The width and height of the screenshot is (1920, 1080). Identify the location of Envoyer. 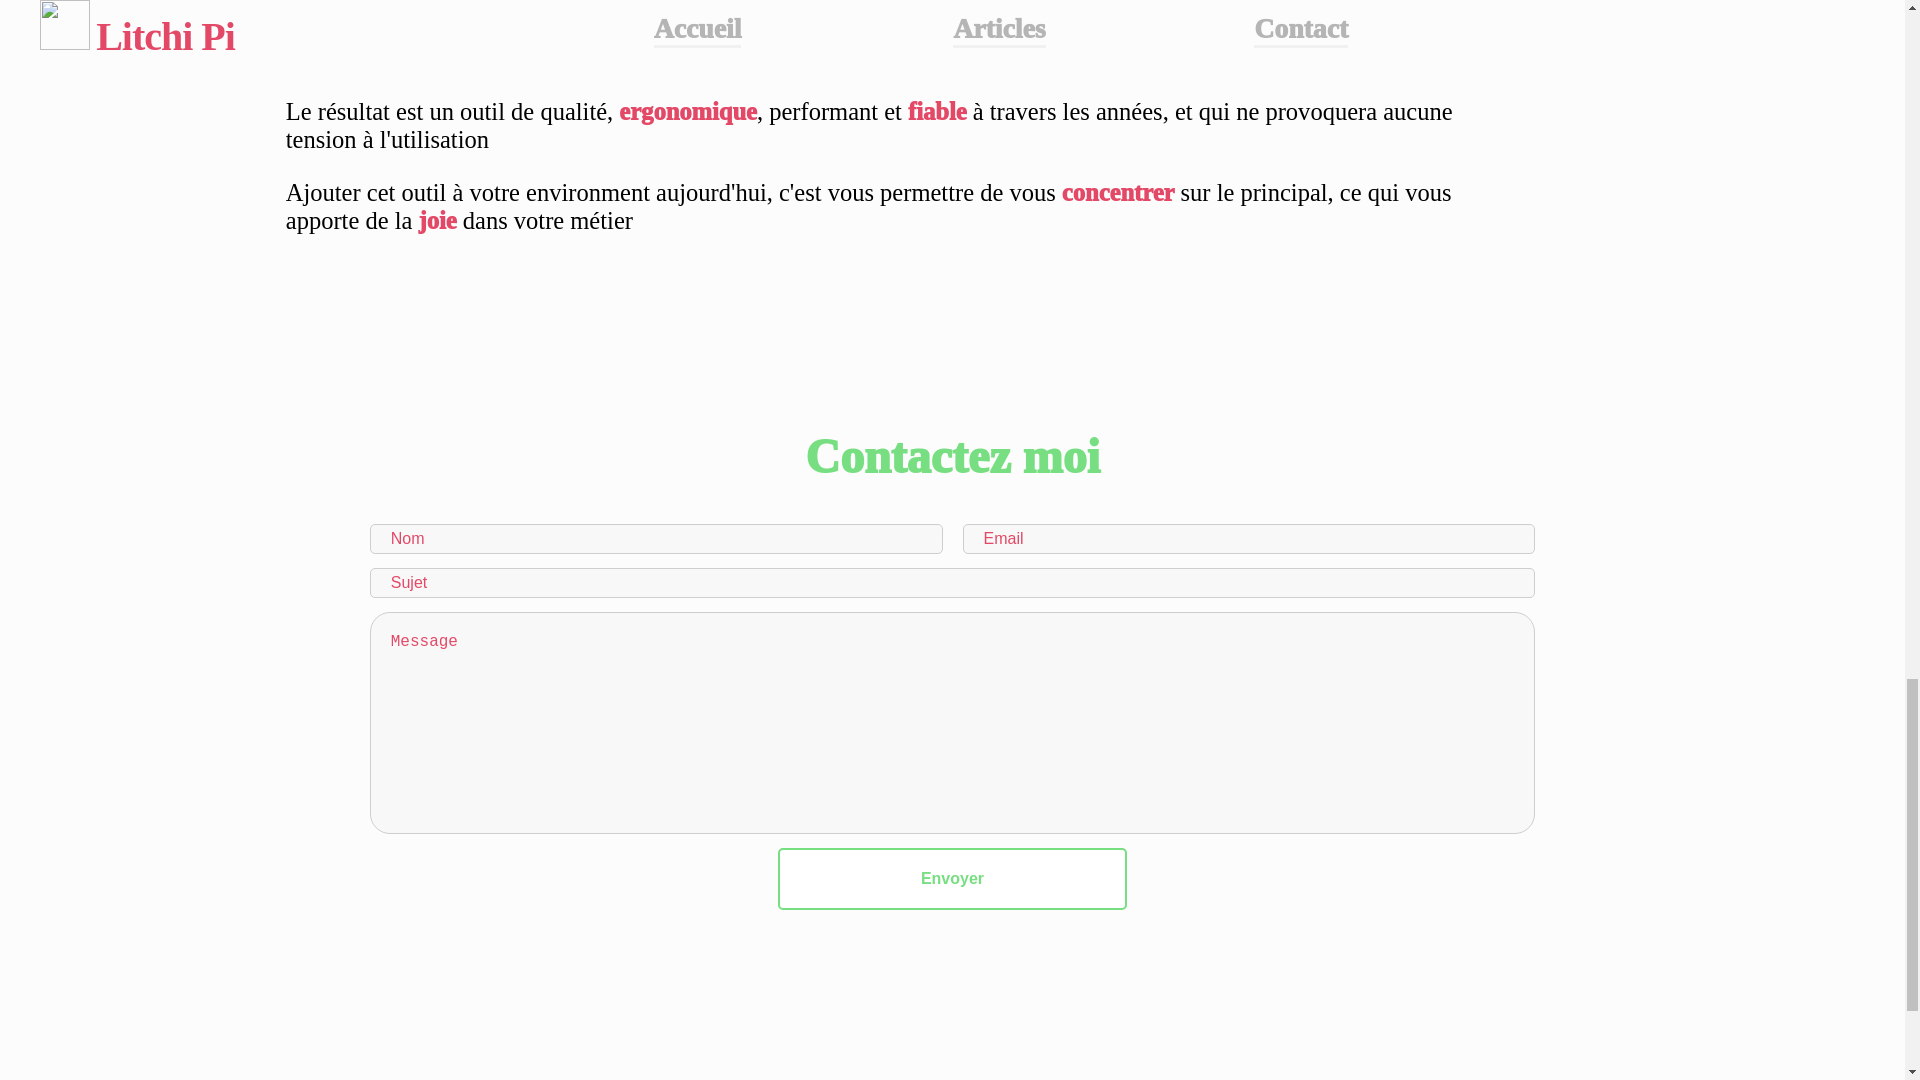
(952, 878).